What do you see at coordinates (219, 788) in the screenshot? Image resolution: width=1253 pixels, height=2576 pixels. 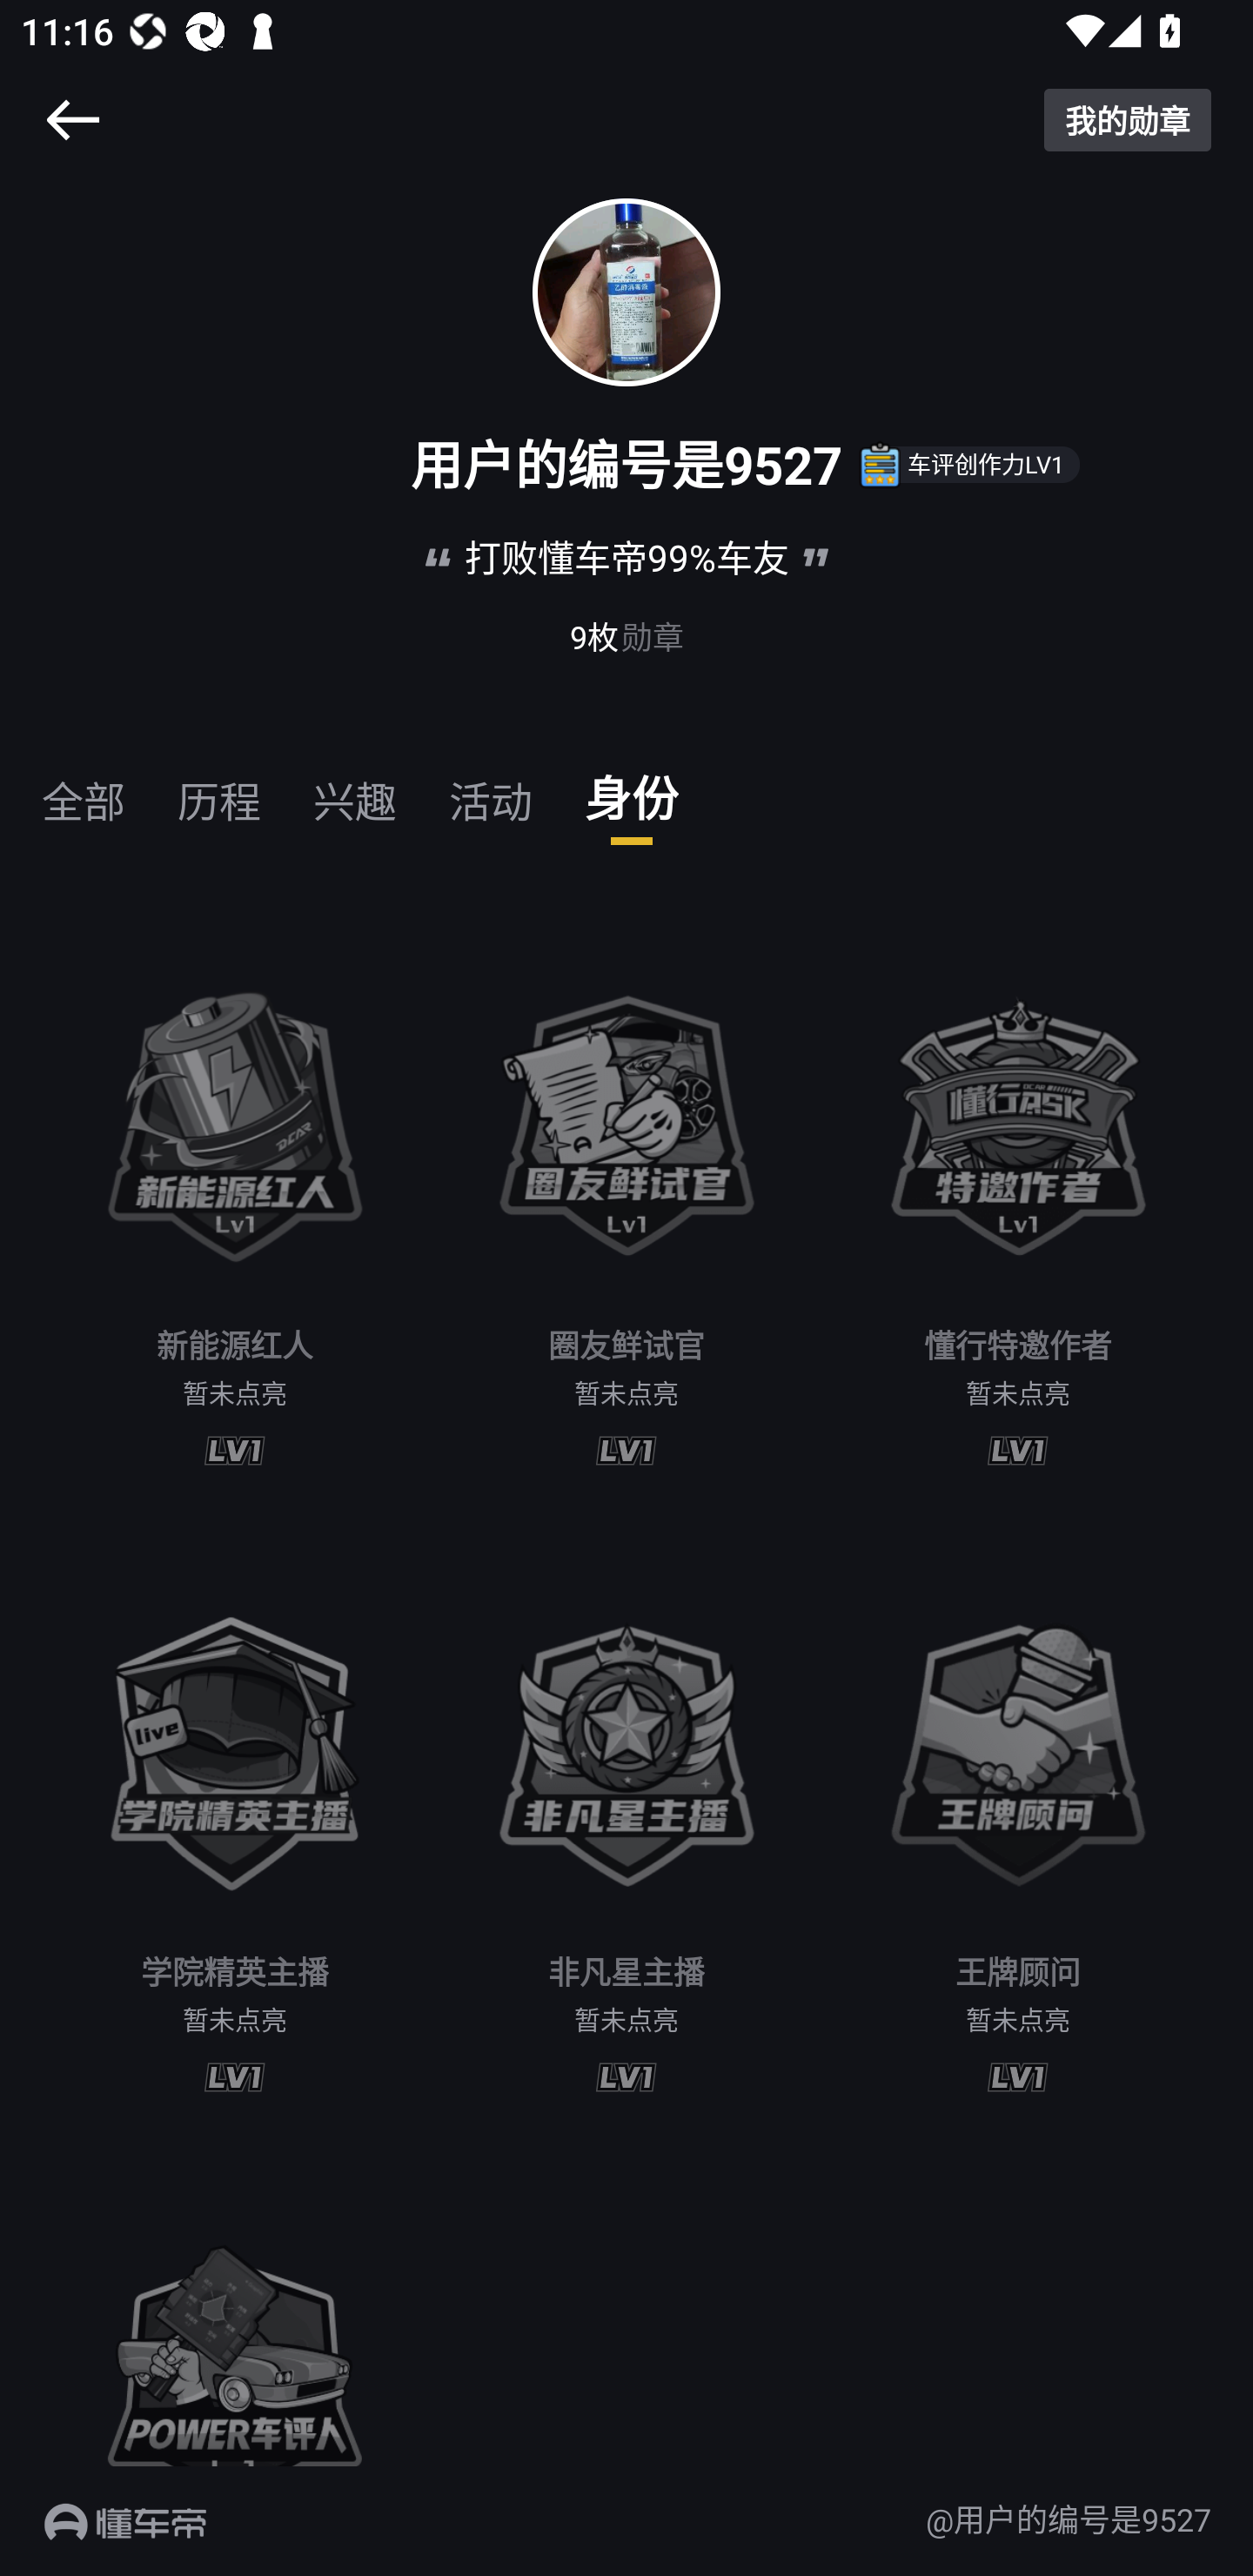 I see `历程` at bounding box center [219, 788].